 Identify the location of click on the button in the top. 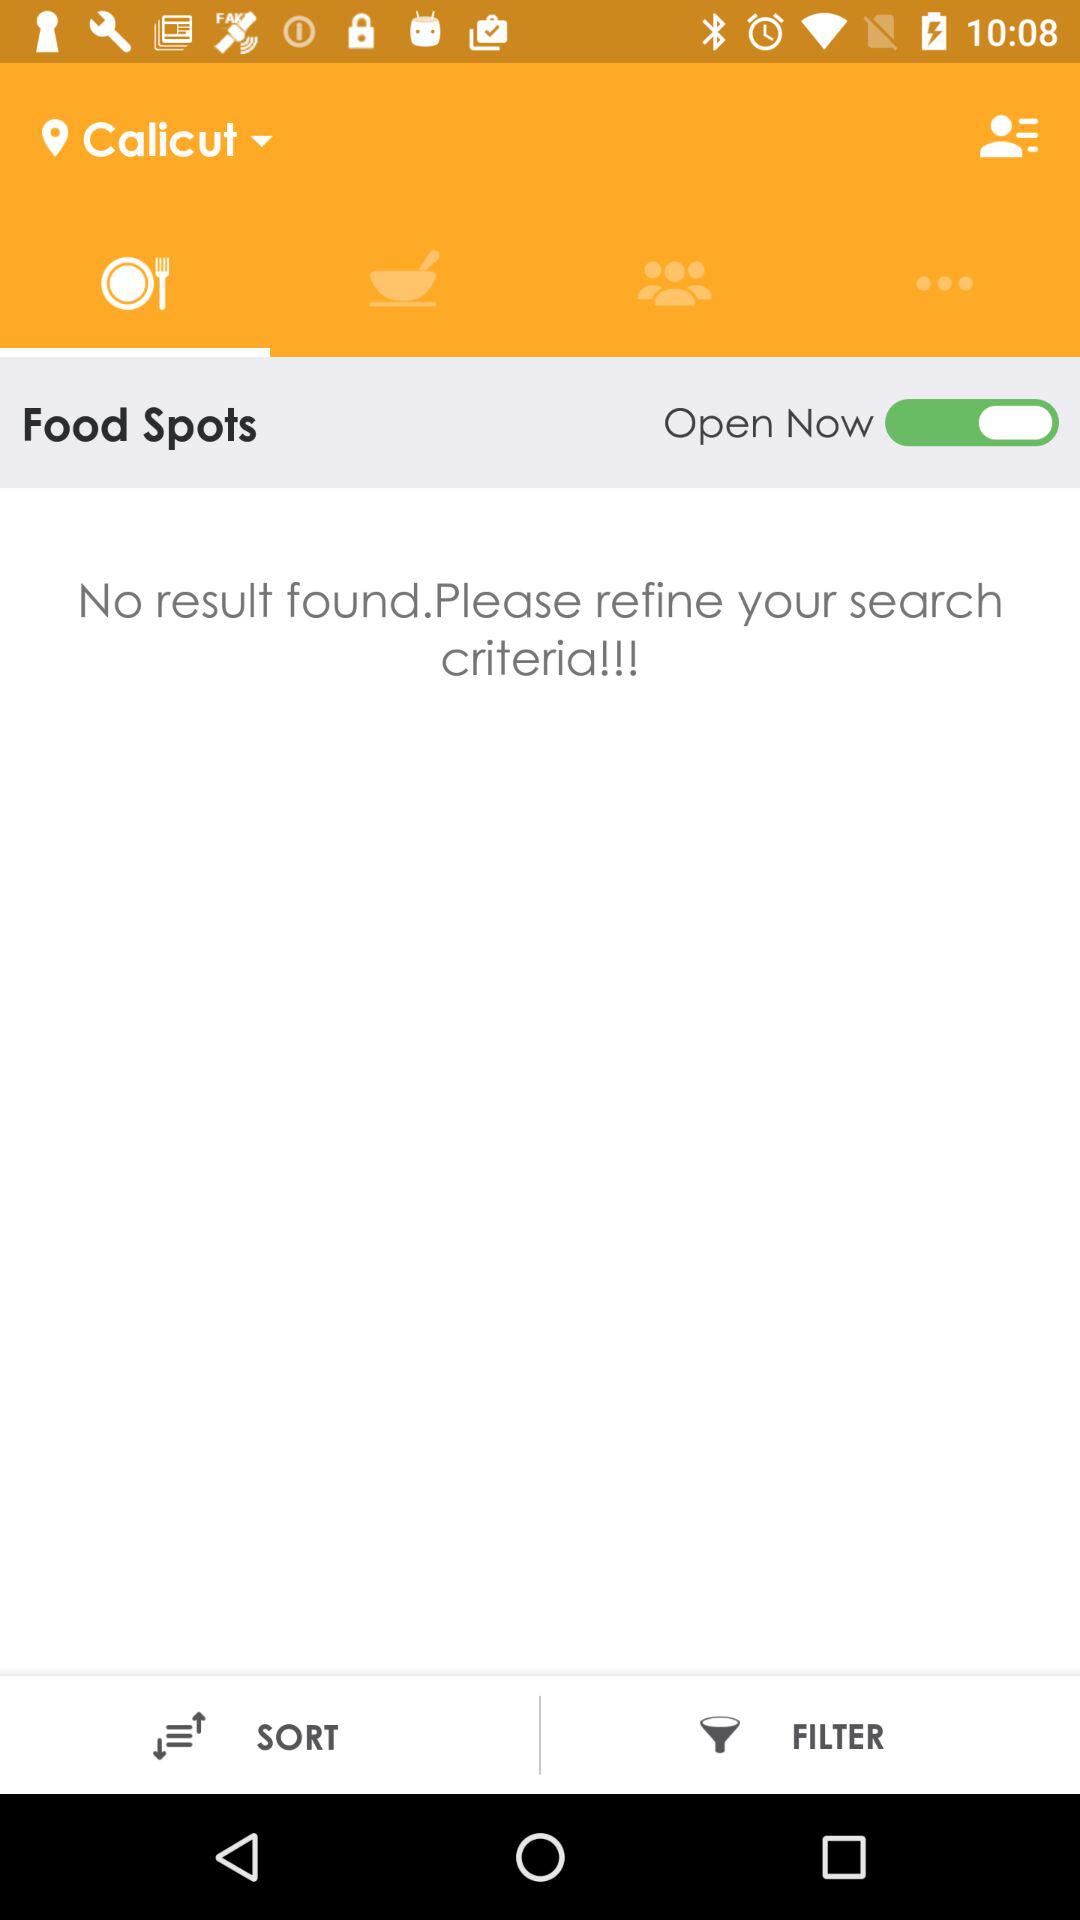
(861, 422).